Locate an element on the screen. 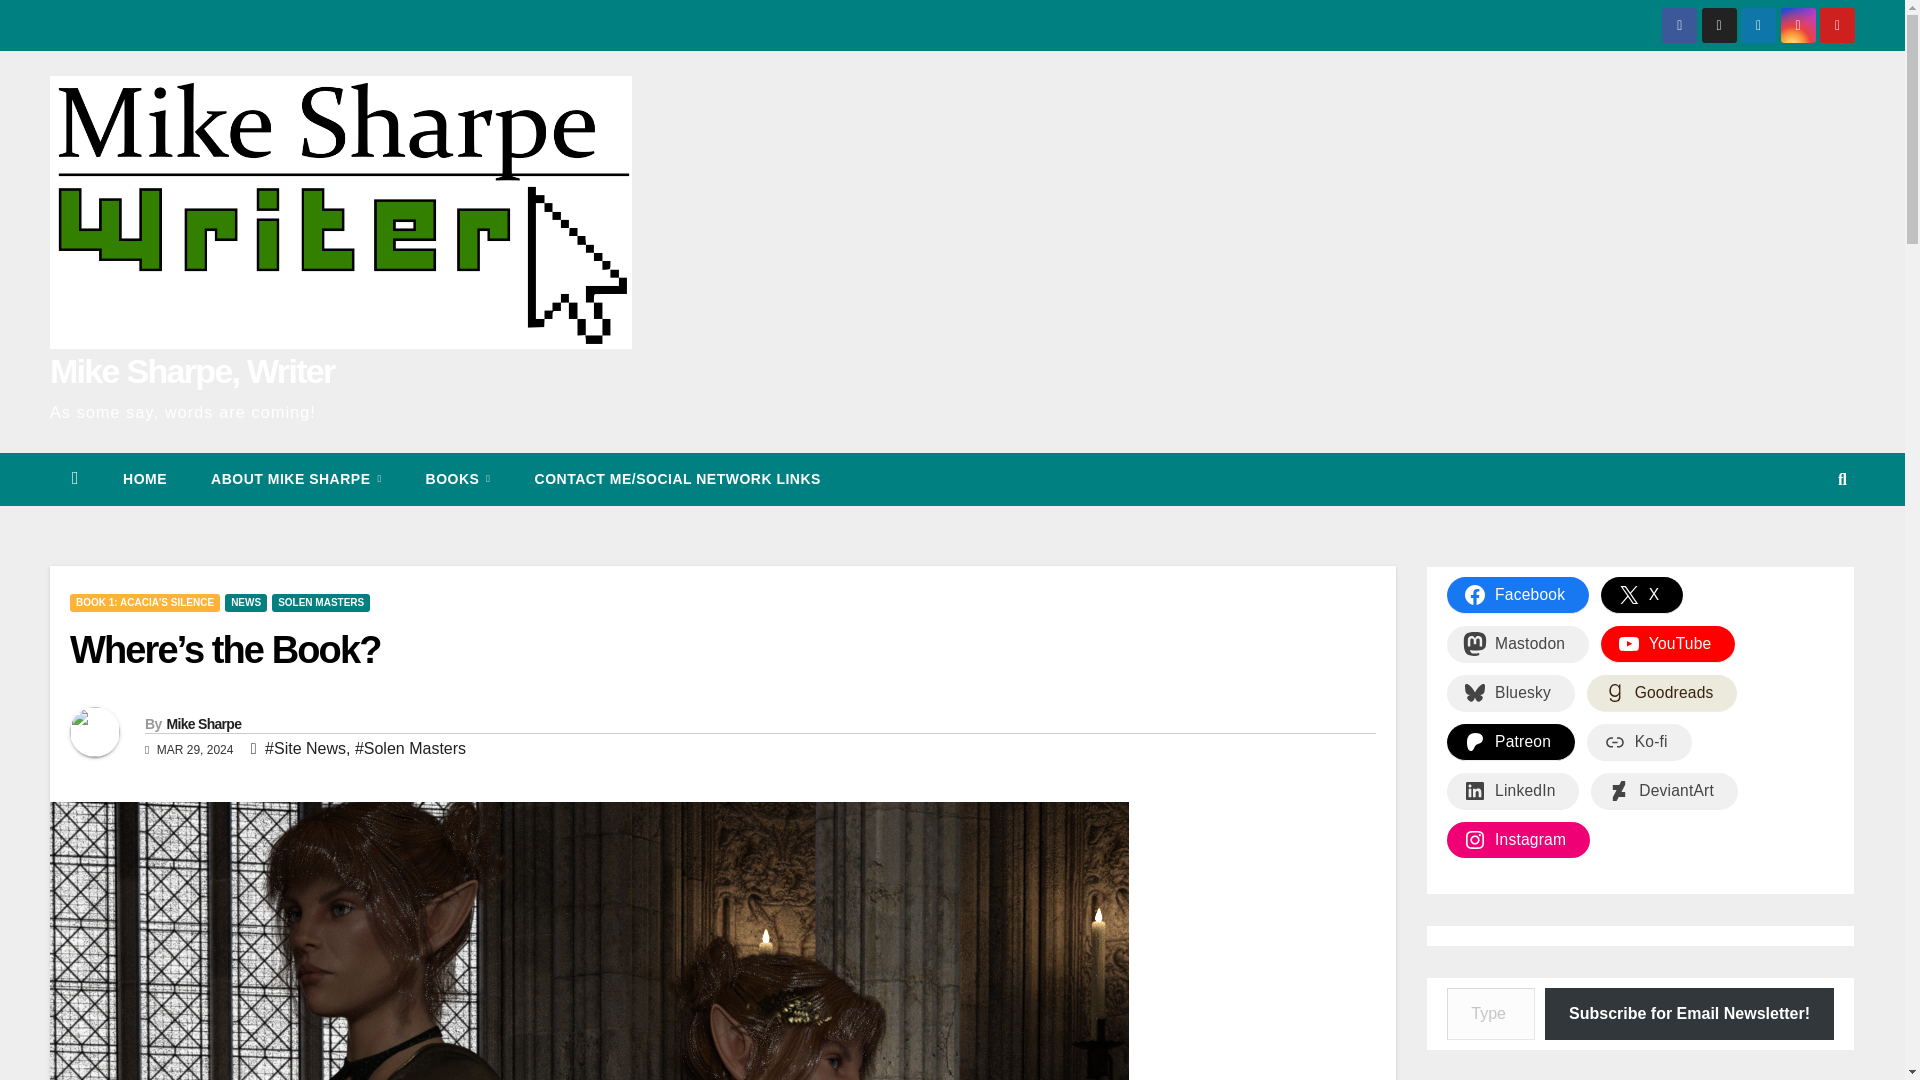 The image size is (1920, 1080). Home is located at coordinates (144, 478).